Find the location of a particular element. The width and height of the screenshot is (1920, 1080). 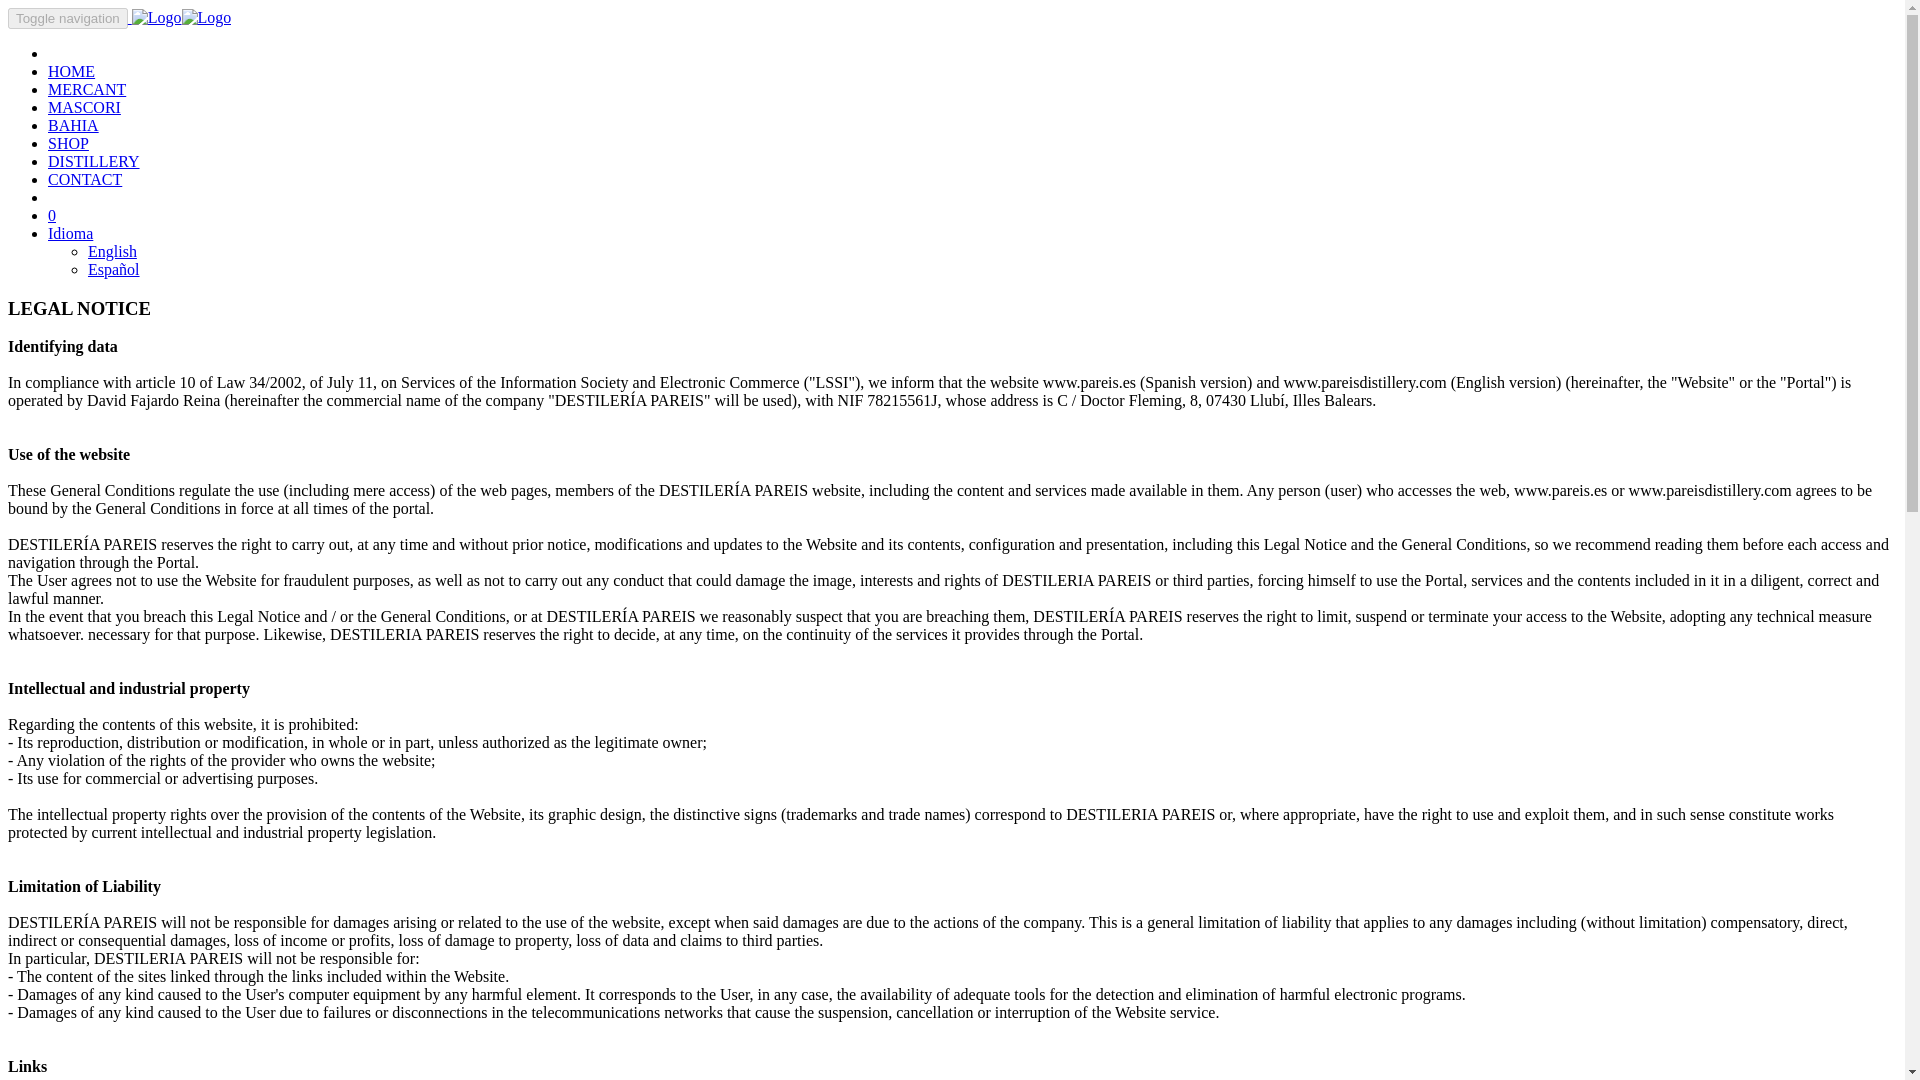

CONTACT is located at coordinates (85, 178).